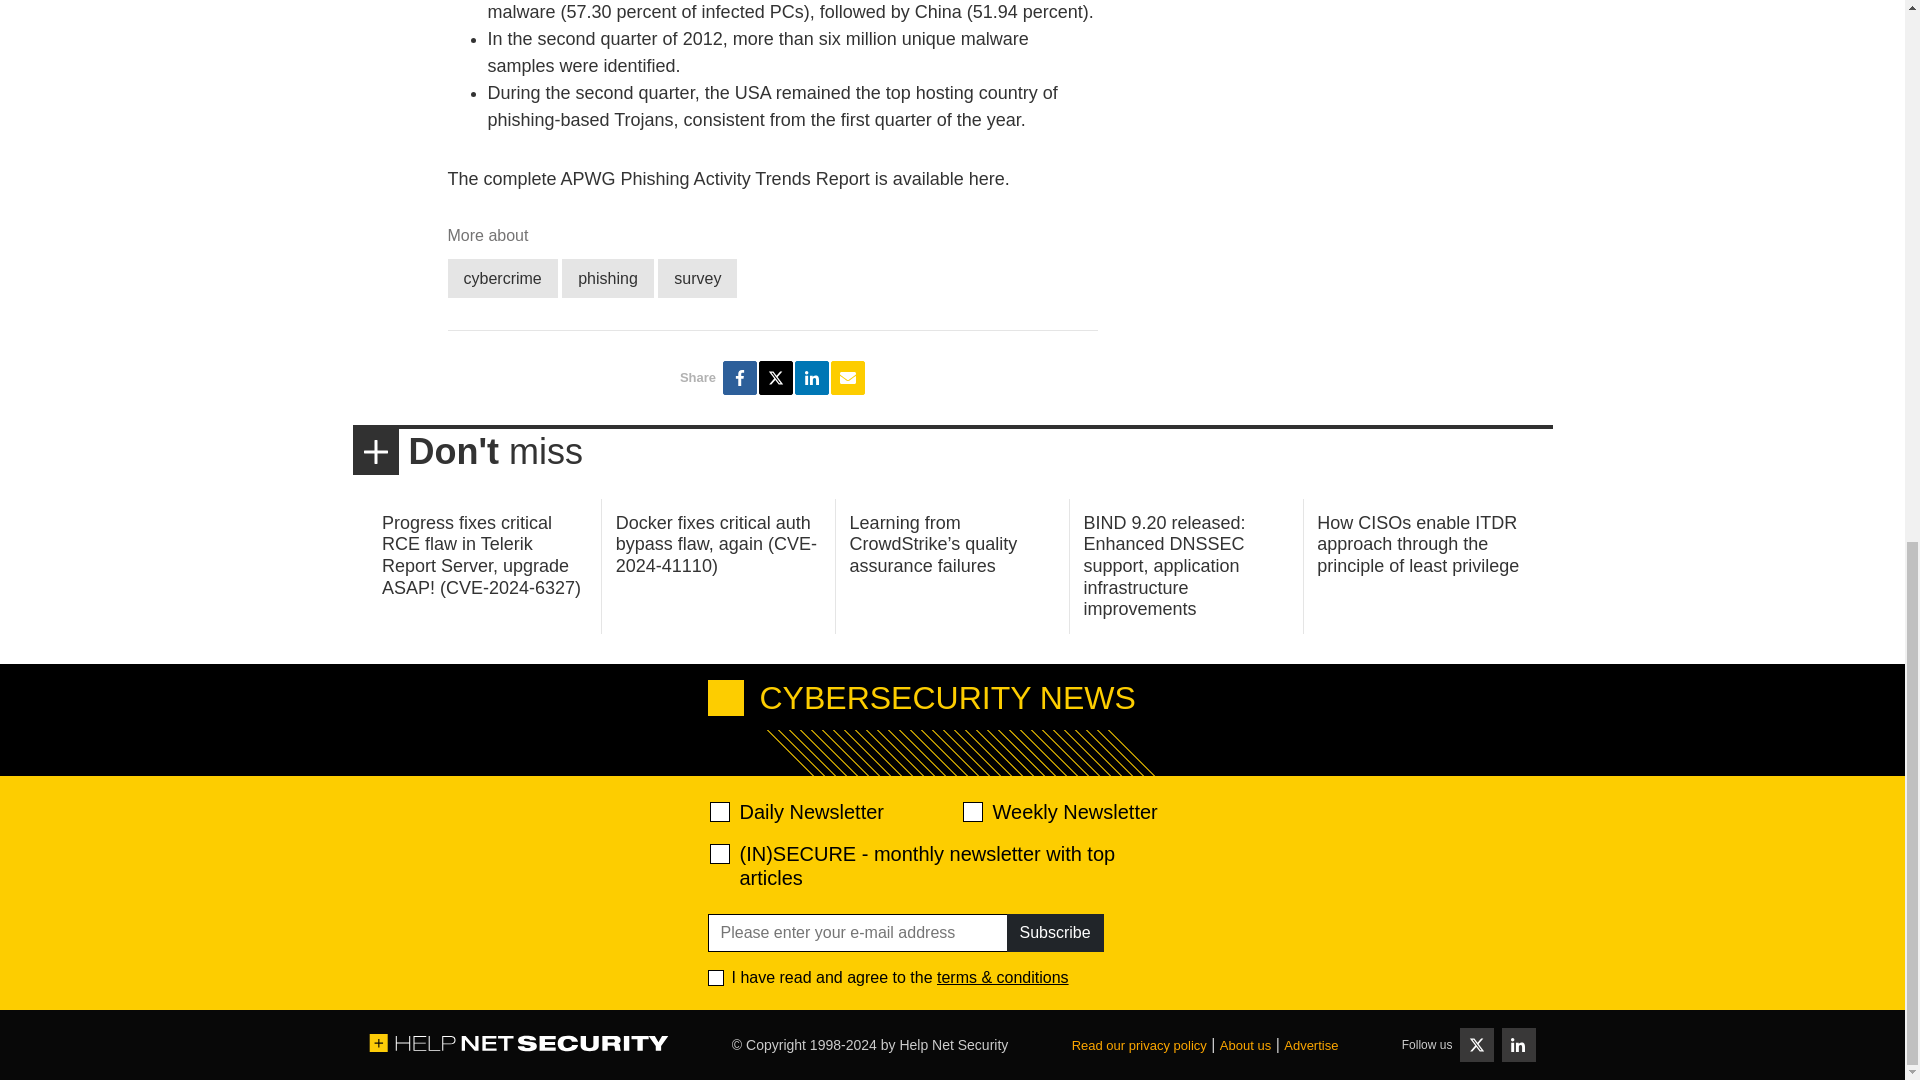 Image resolution: width=1920 pixels, height=1080 pixels. What do you see at coordinates (716, 978) in the screenshot?
I see `1` at bounding box center [716, 978].